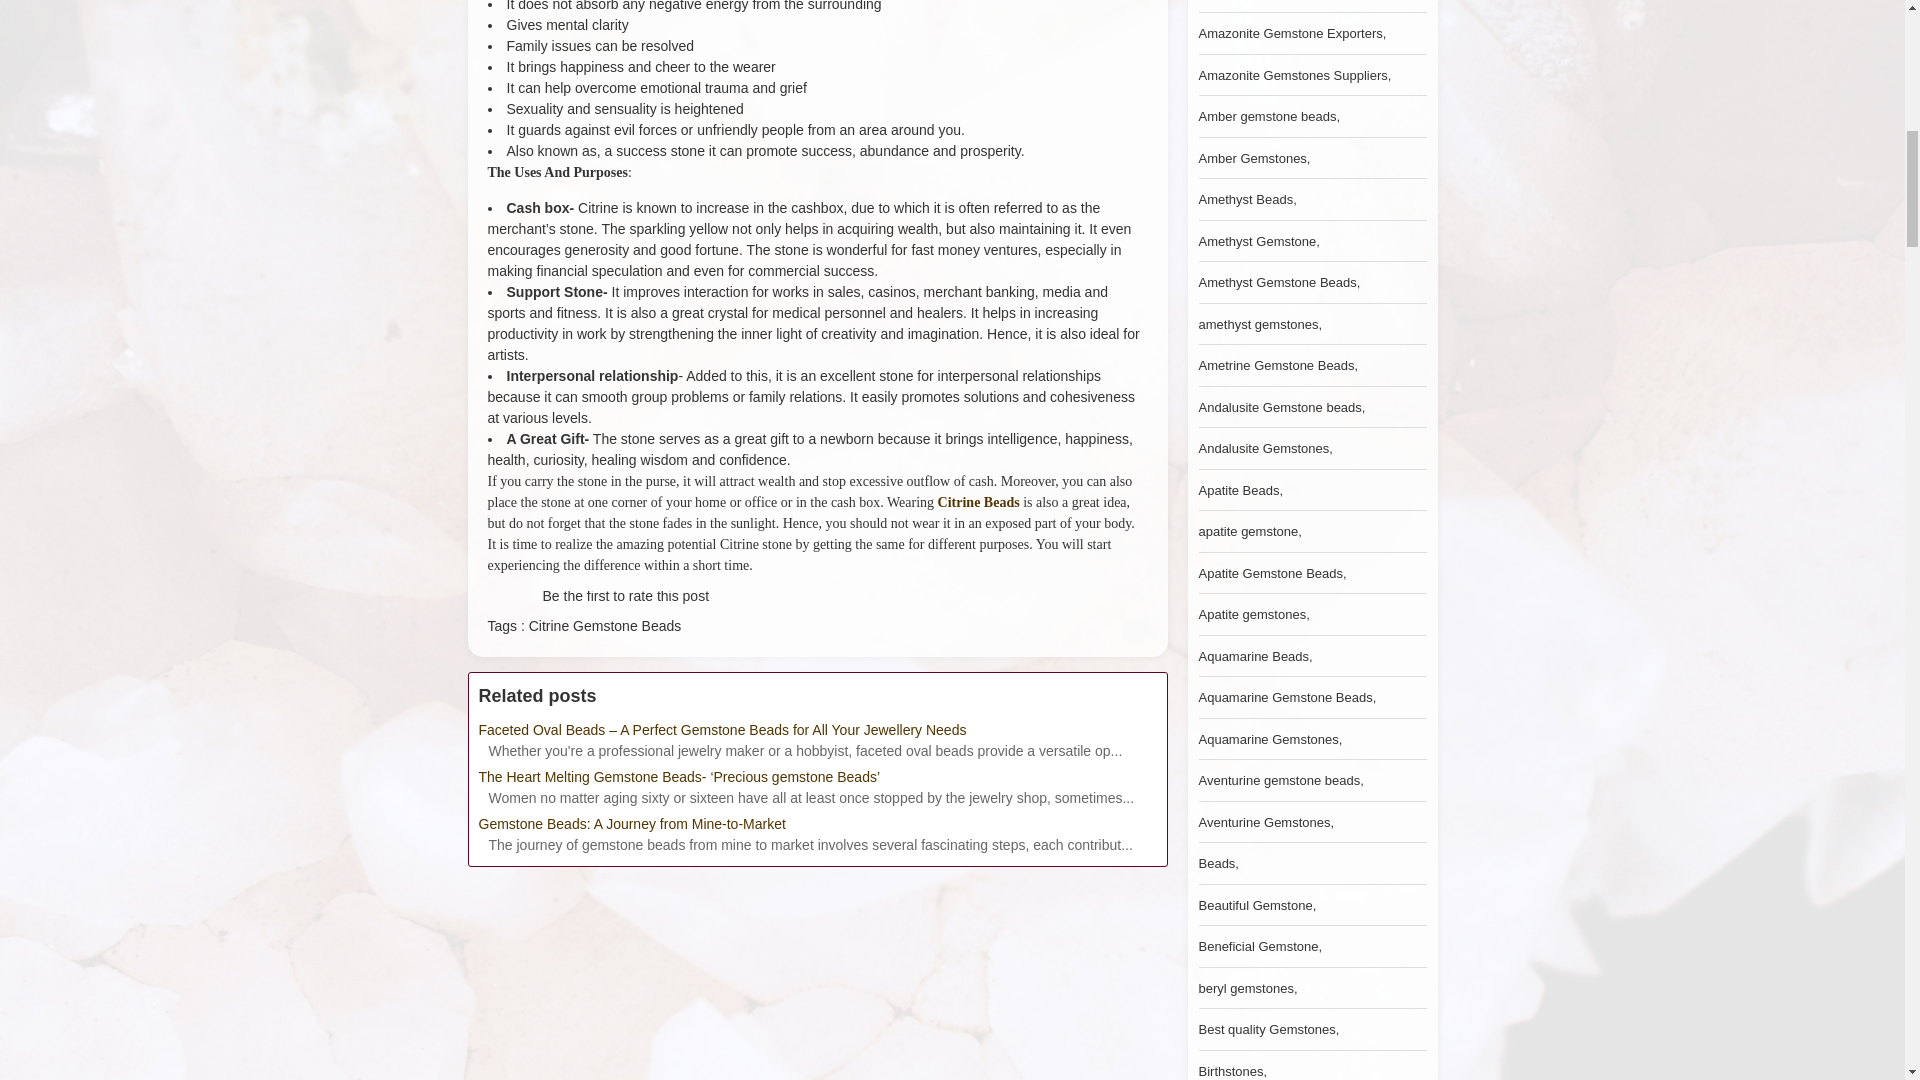  Describe the element at coordinates (508, 602) in the screenshot. I see `4` at that location.